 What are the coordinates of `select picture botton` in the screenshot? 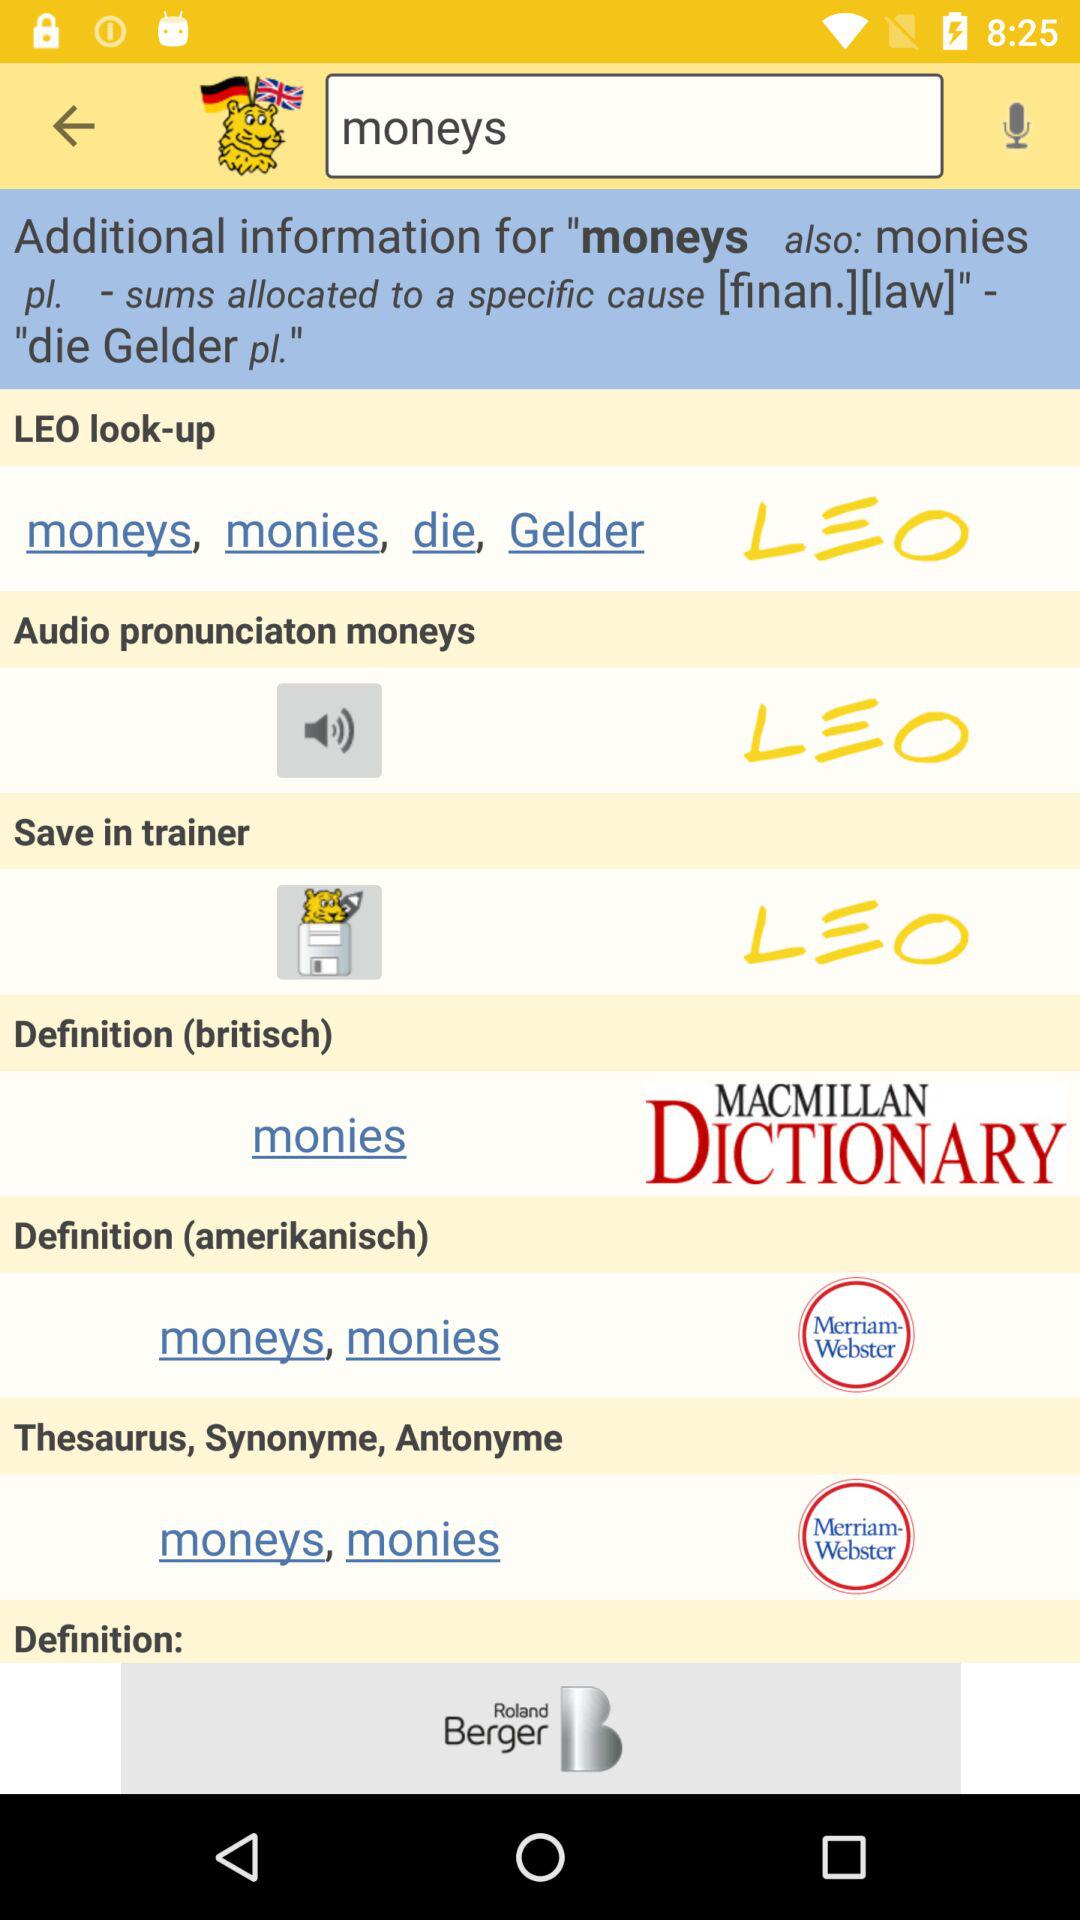 It's located at (252, 126).